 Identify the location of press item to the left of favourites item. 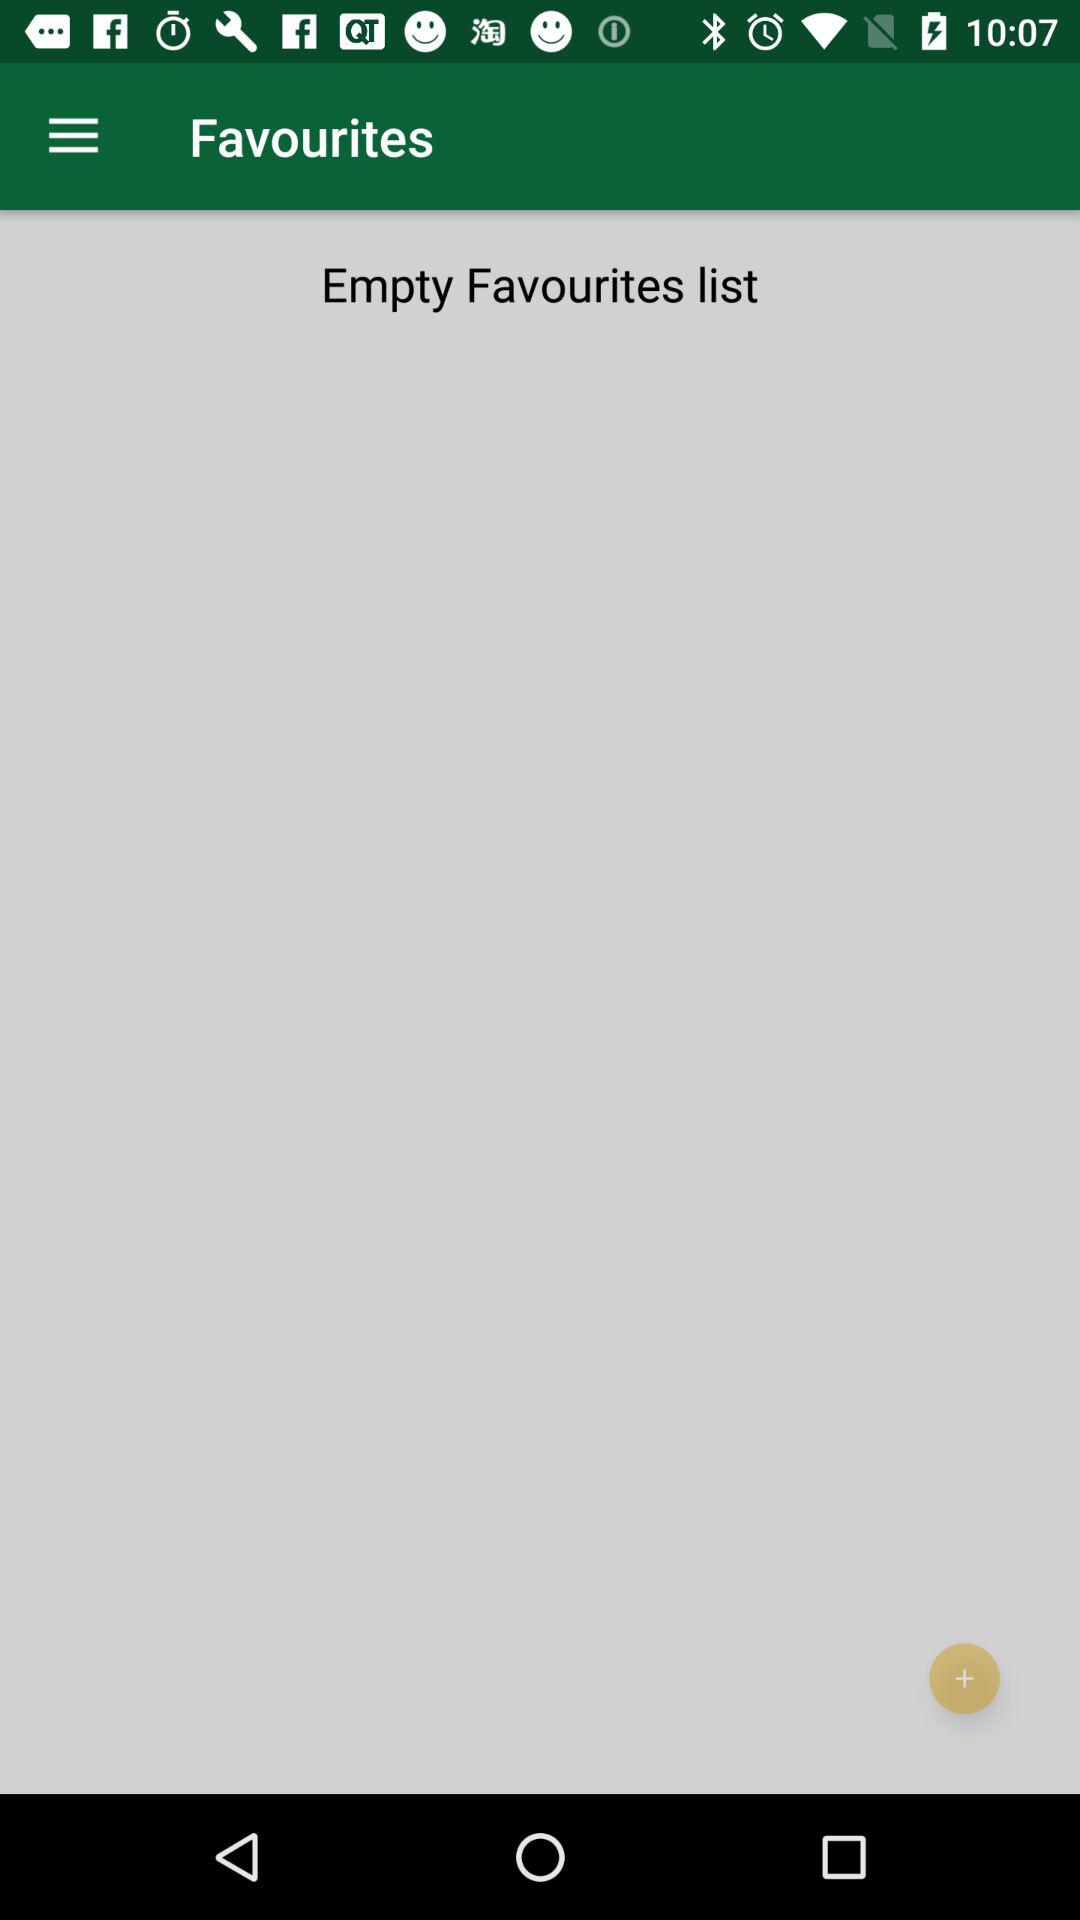
(73, 136).